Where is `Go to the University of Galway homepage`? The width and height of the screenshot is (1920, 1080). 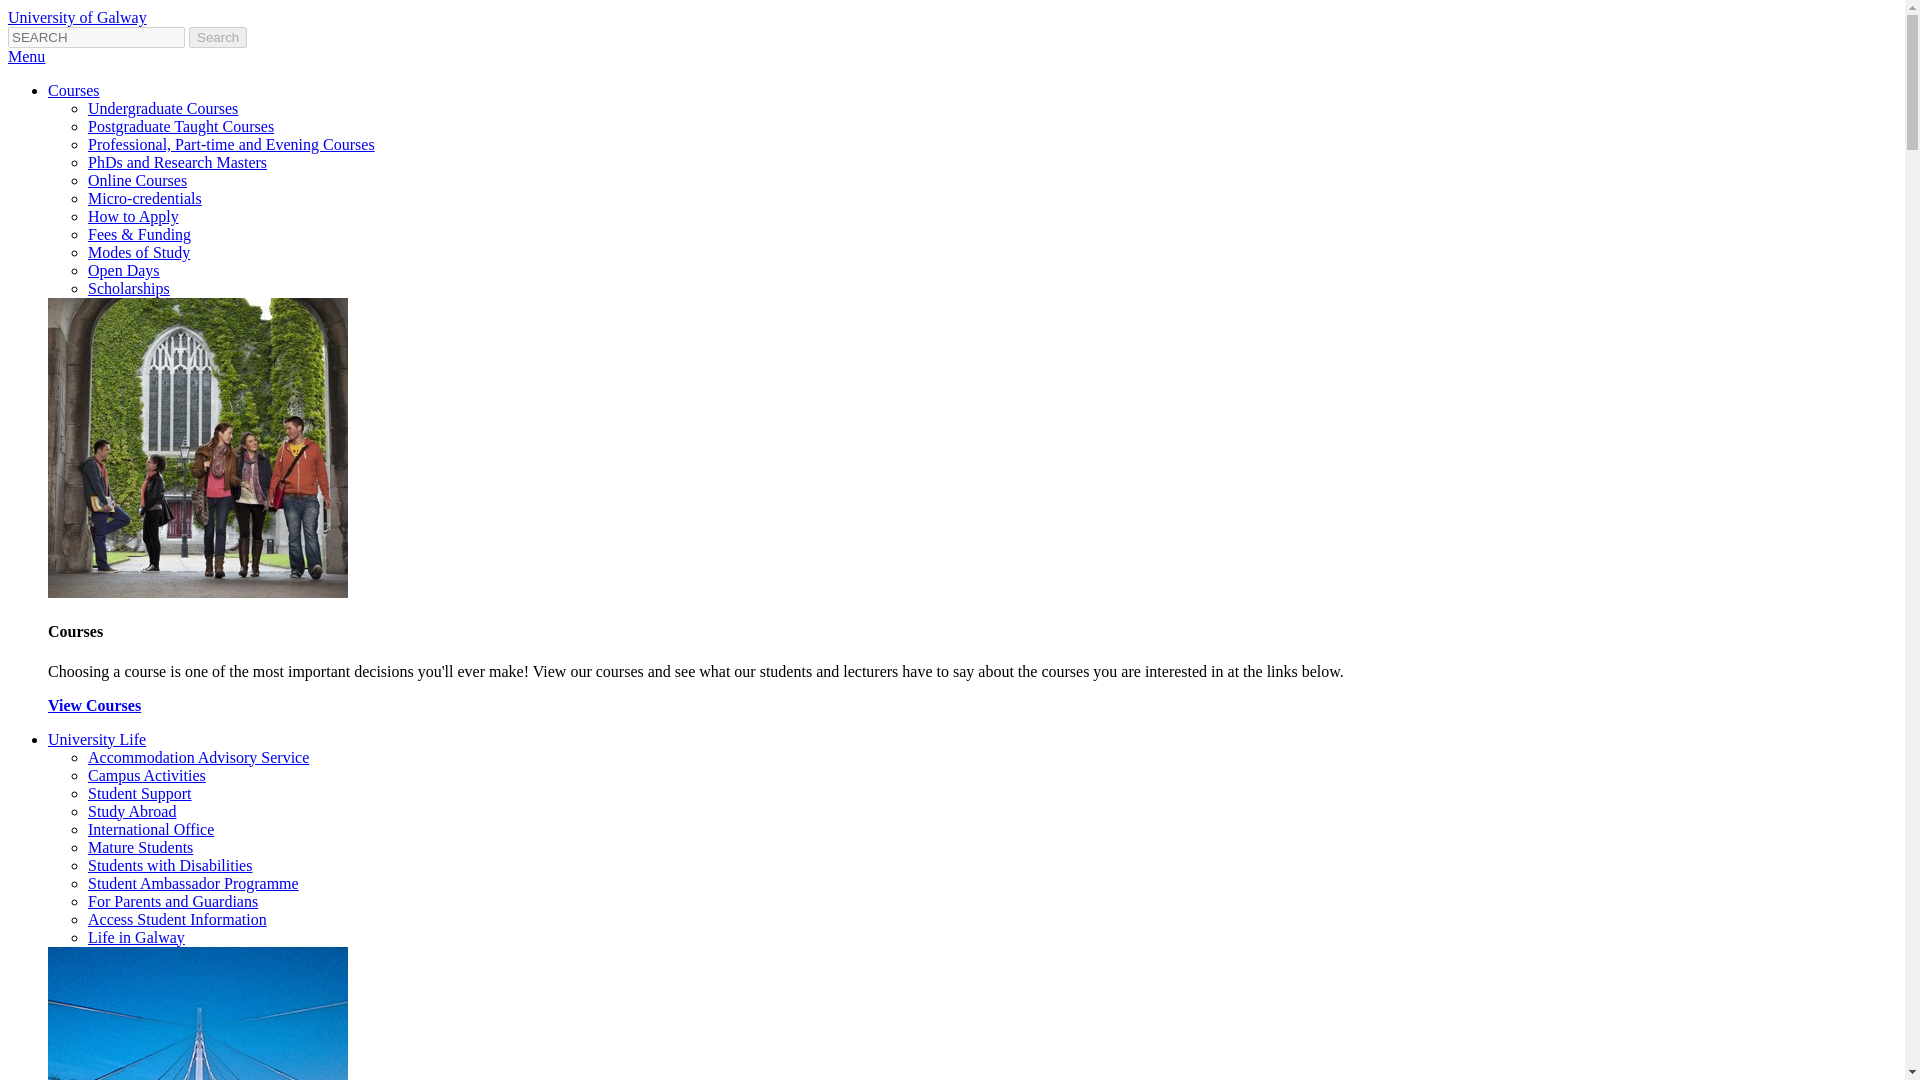
Go to the University of Galway homepage is located at coordinates (77, 16).